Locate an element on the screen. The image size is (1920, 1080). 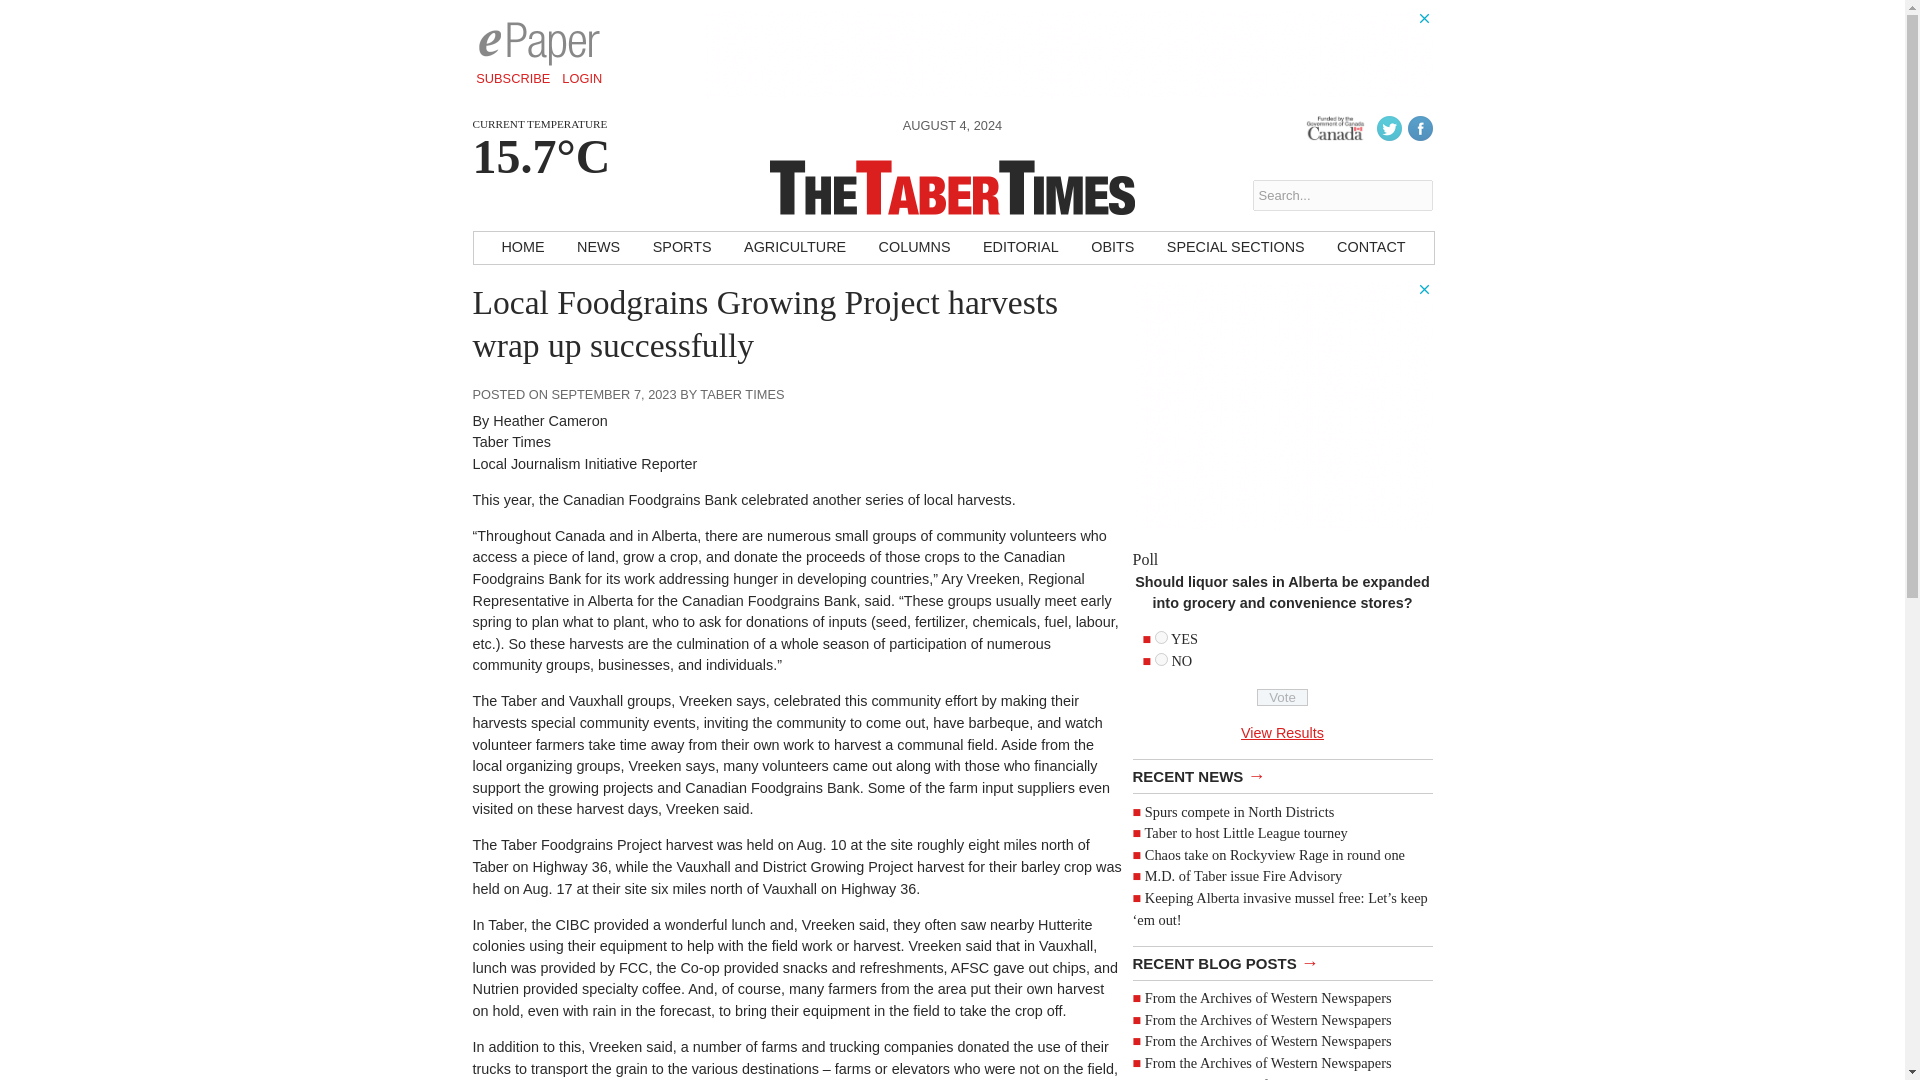
NEWS is located at coordinates (598, 248).